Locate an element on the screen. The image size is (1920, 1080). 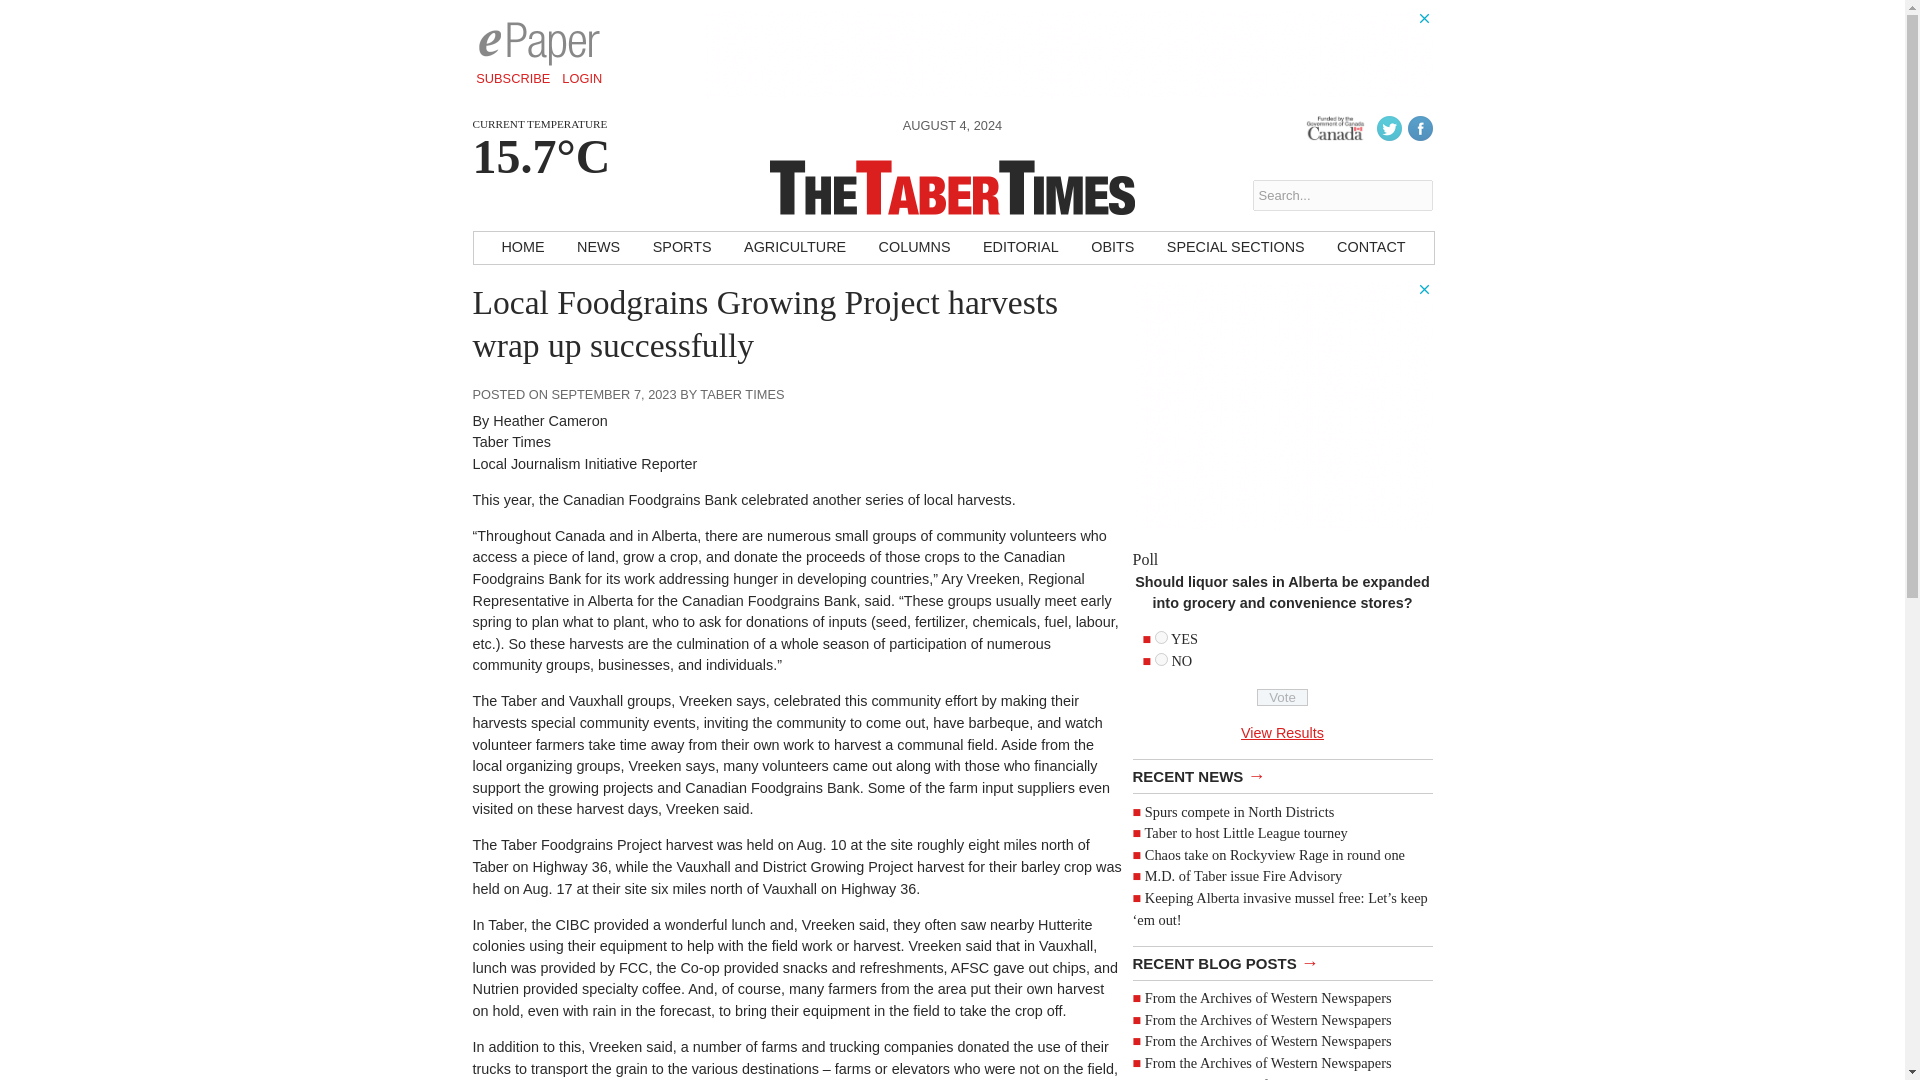
NEWS is located at coordinates (598, 248).